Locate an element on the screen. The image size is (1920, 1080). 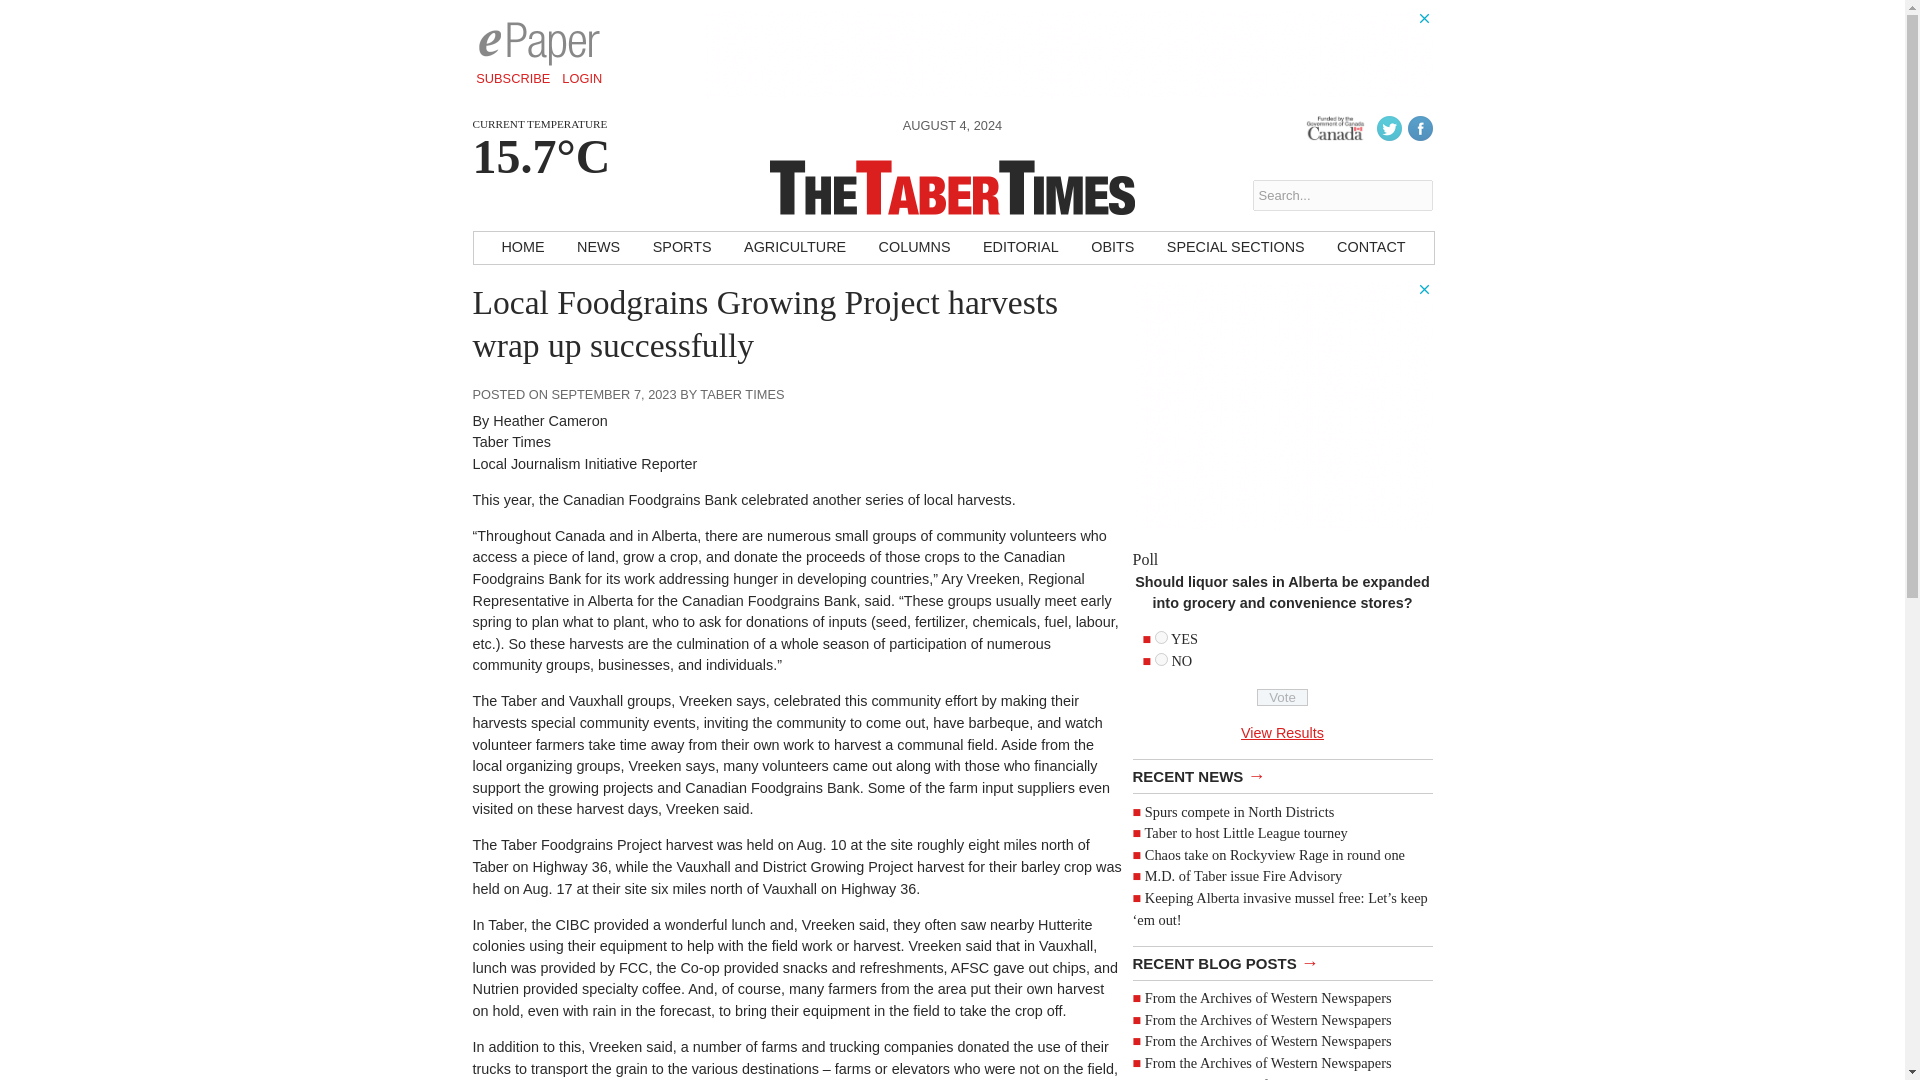
NEWS is located at coordinates (598, 248).